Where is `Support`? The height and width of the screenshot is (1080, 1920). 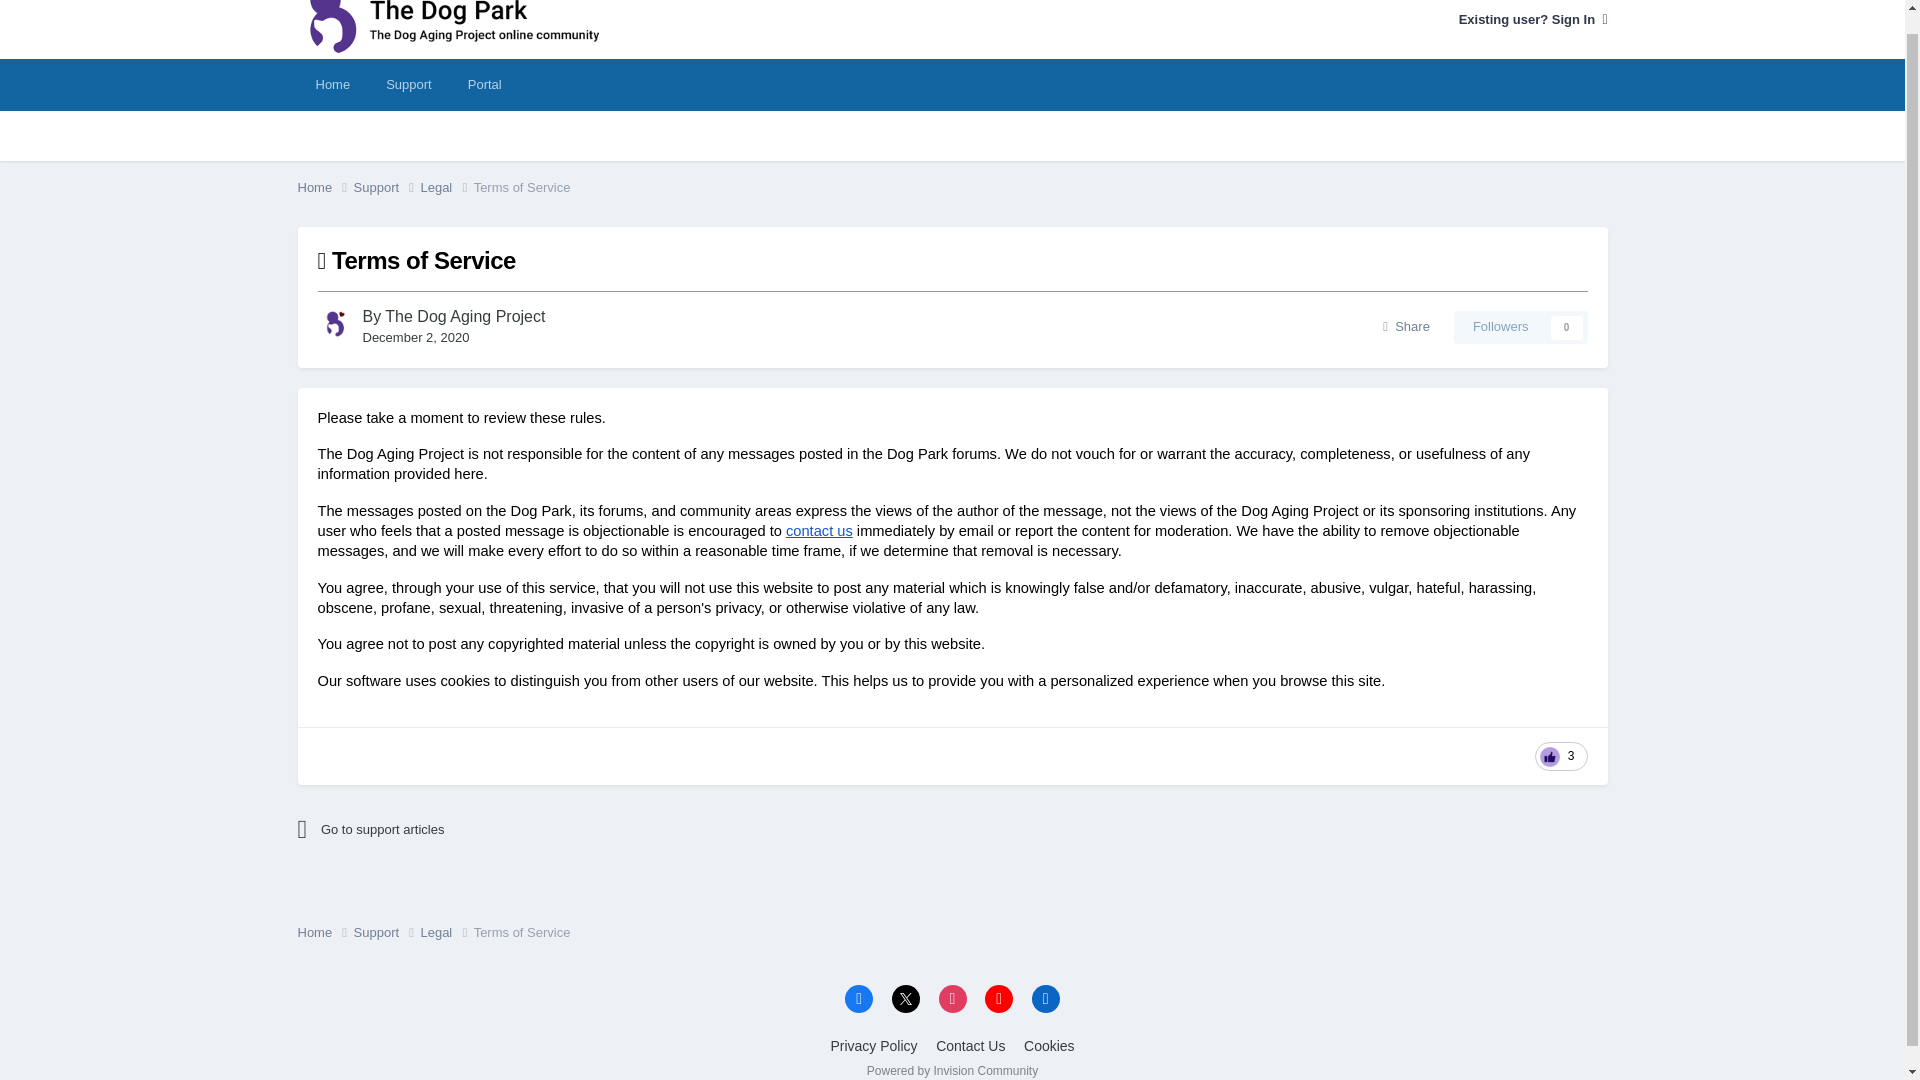 Support is located at coordinates (408, 85).